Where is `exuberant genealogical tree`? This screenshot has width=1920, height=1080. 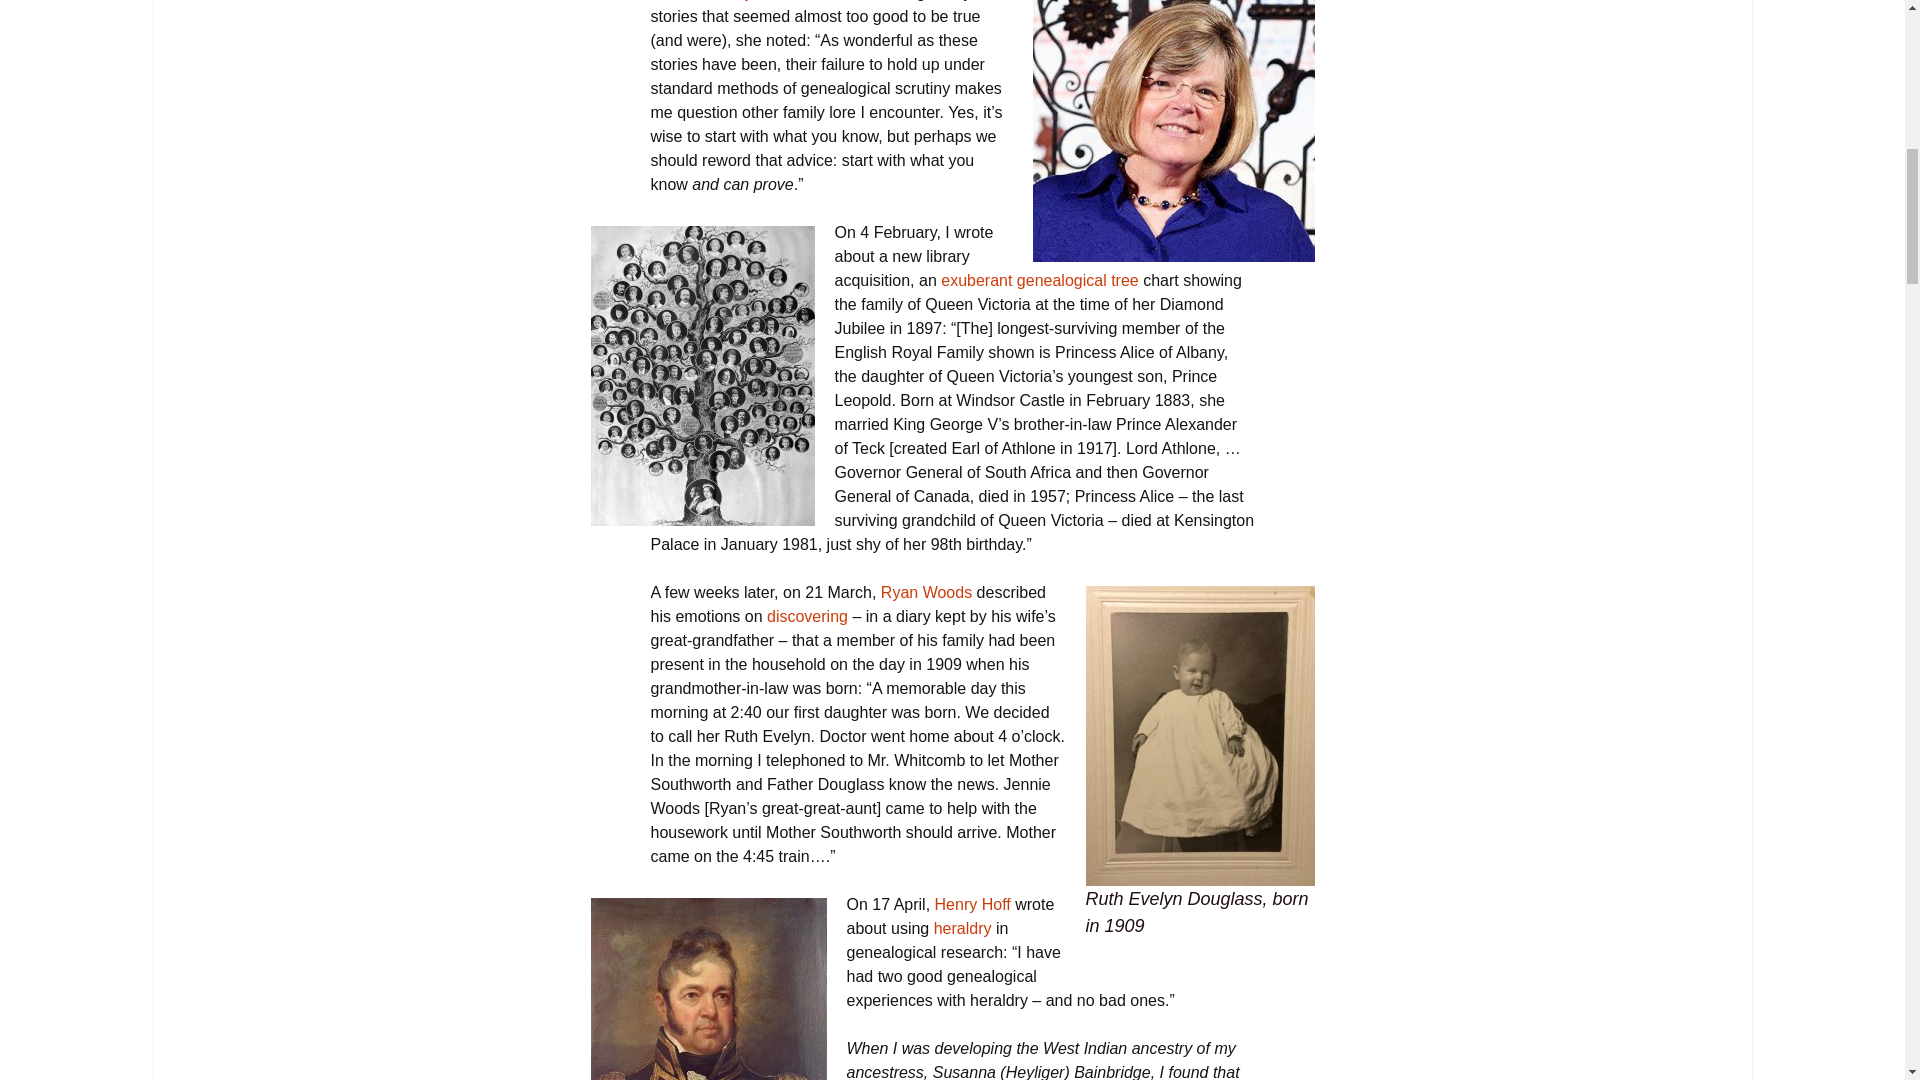 exuberant genealogical tree is located at coordinates (1039, 280).